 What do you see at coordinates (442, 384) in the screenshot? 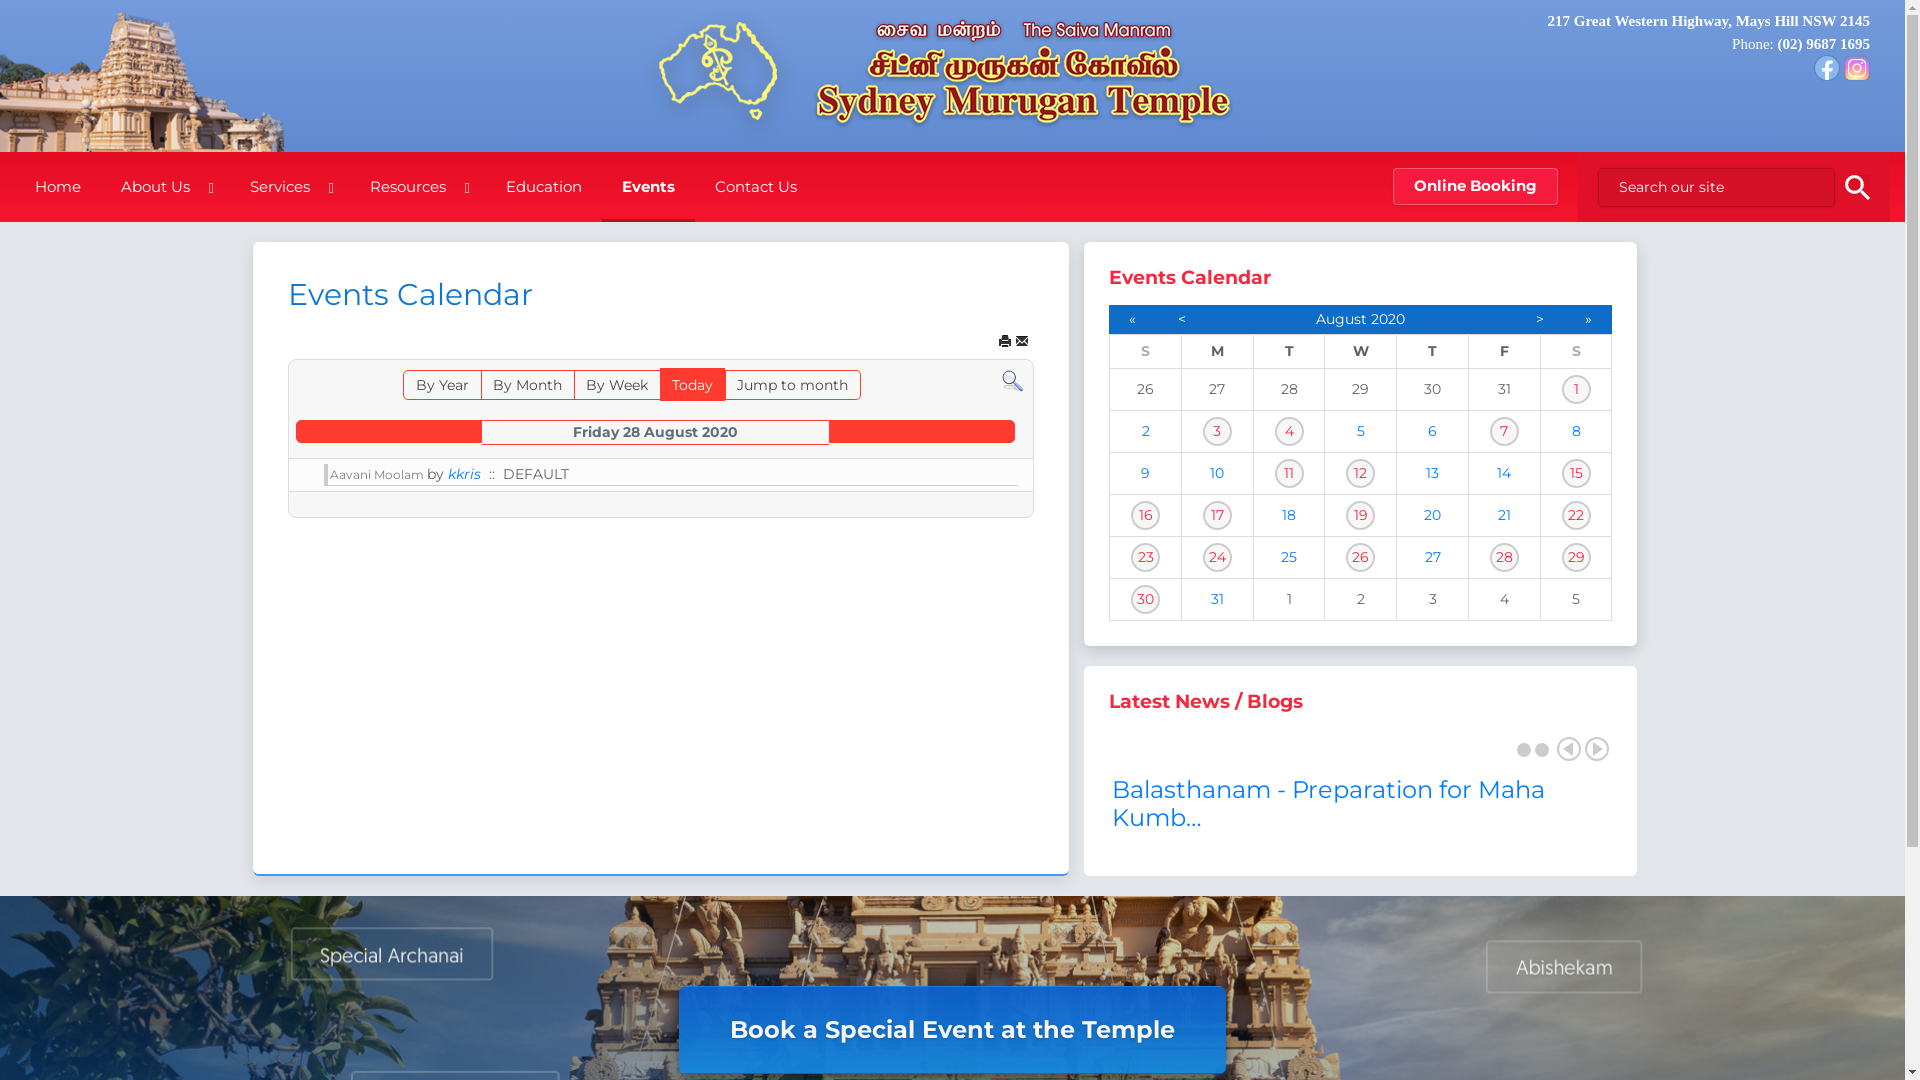
I see `By Year` at bounding box center [442, 384].